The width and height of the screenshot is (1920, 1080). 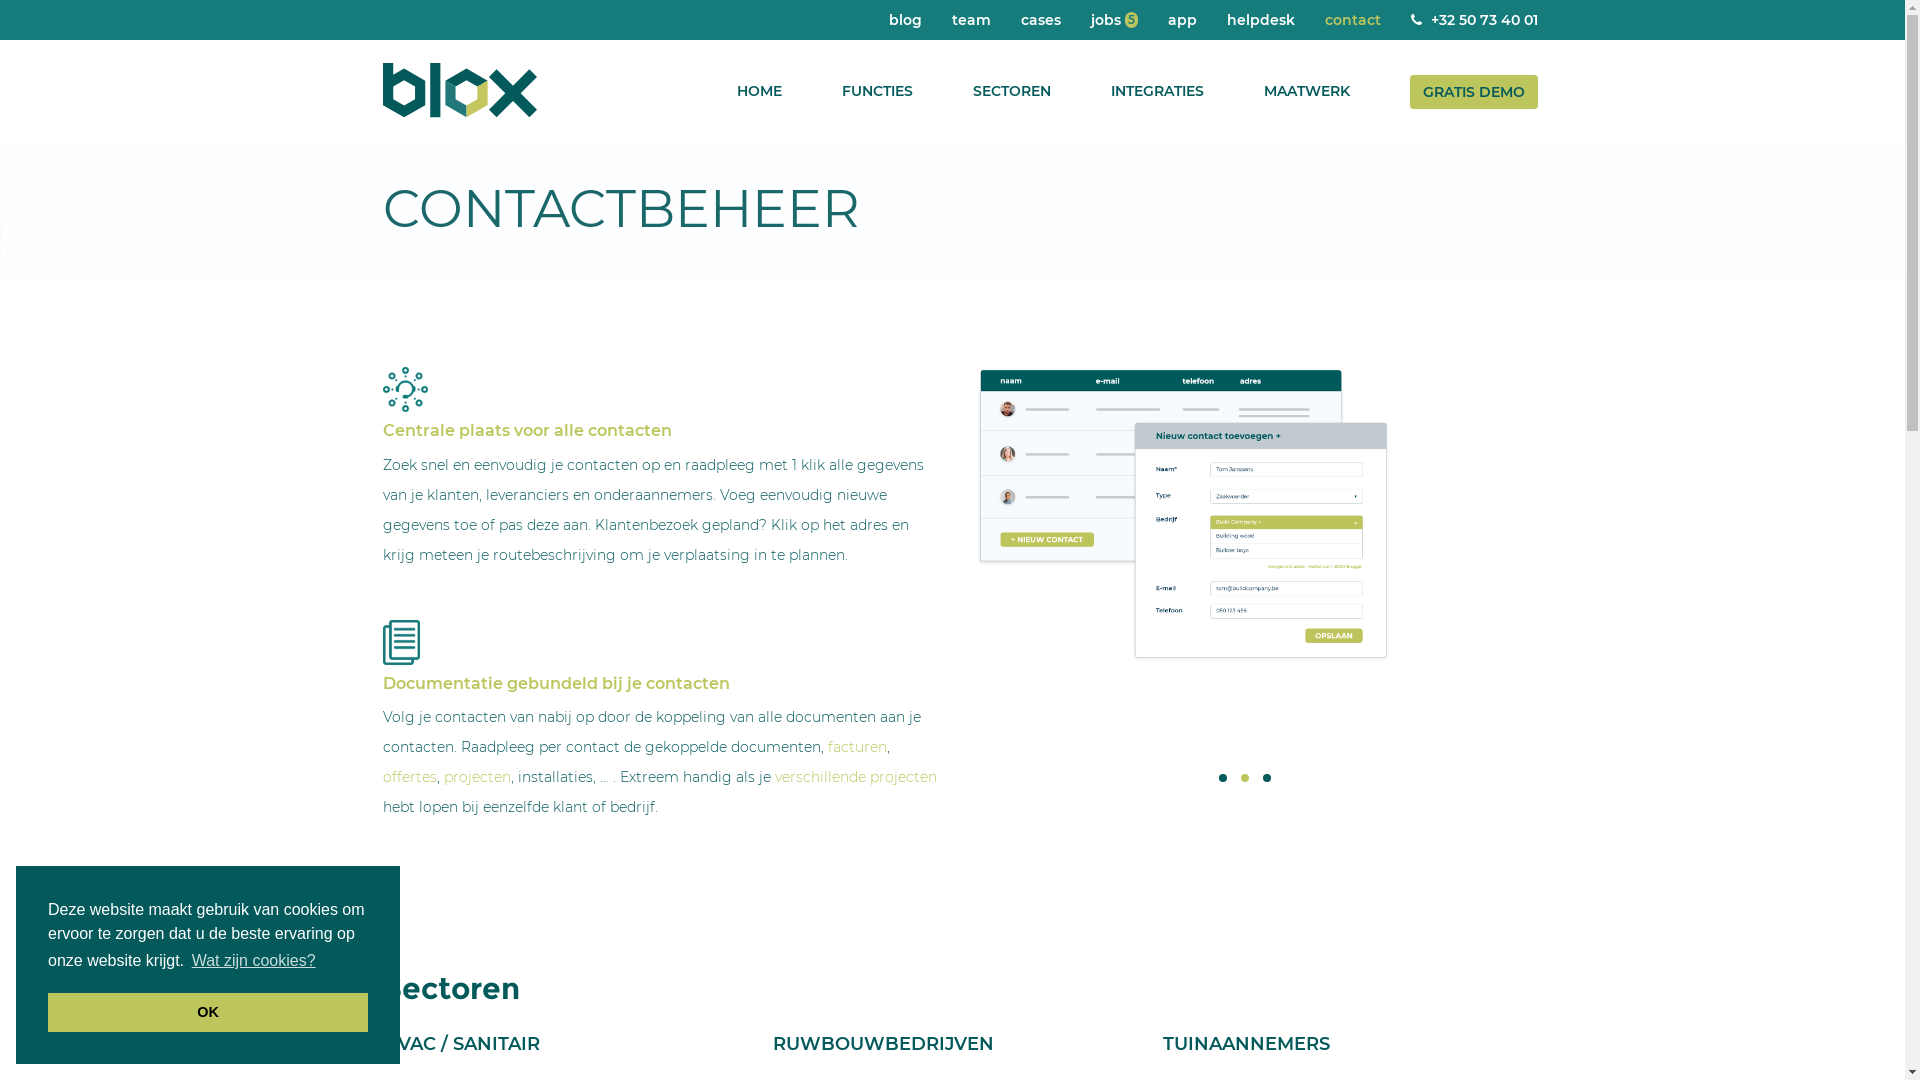 I want to click on contact, so click(x=1353, y=20).